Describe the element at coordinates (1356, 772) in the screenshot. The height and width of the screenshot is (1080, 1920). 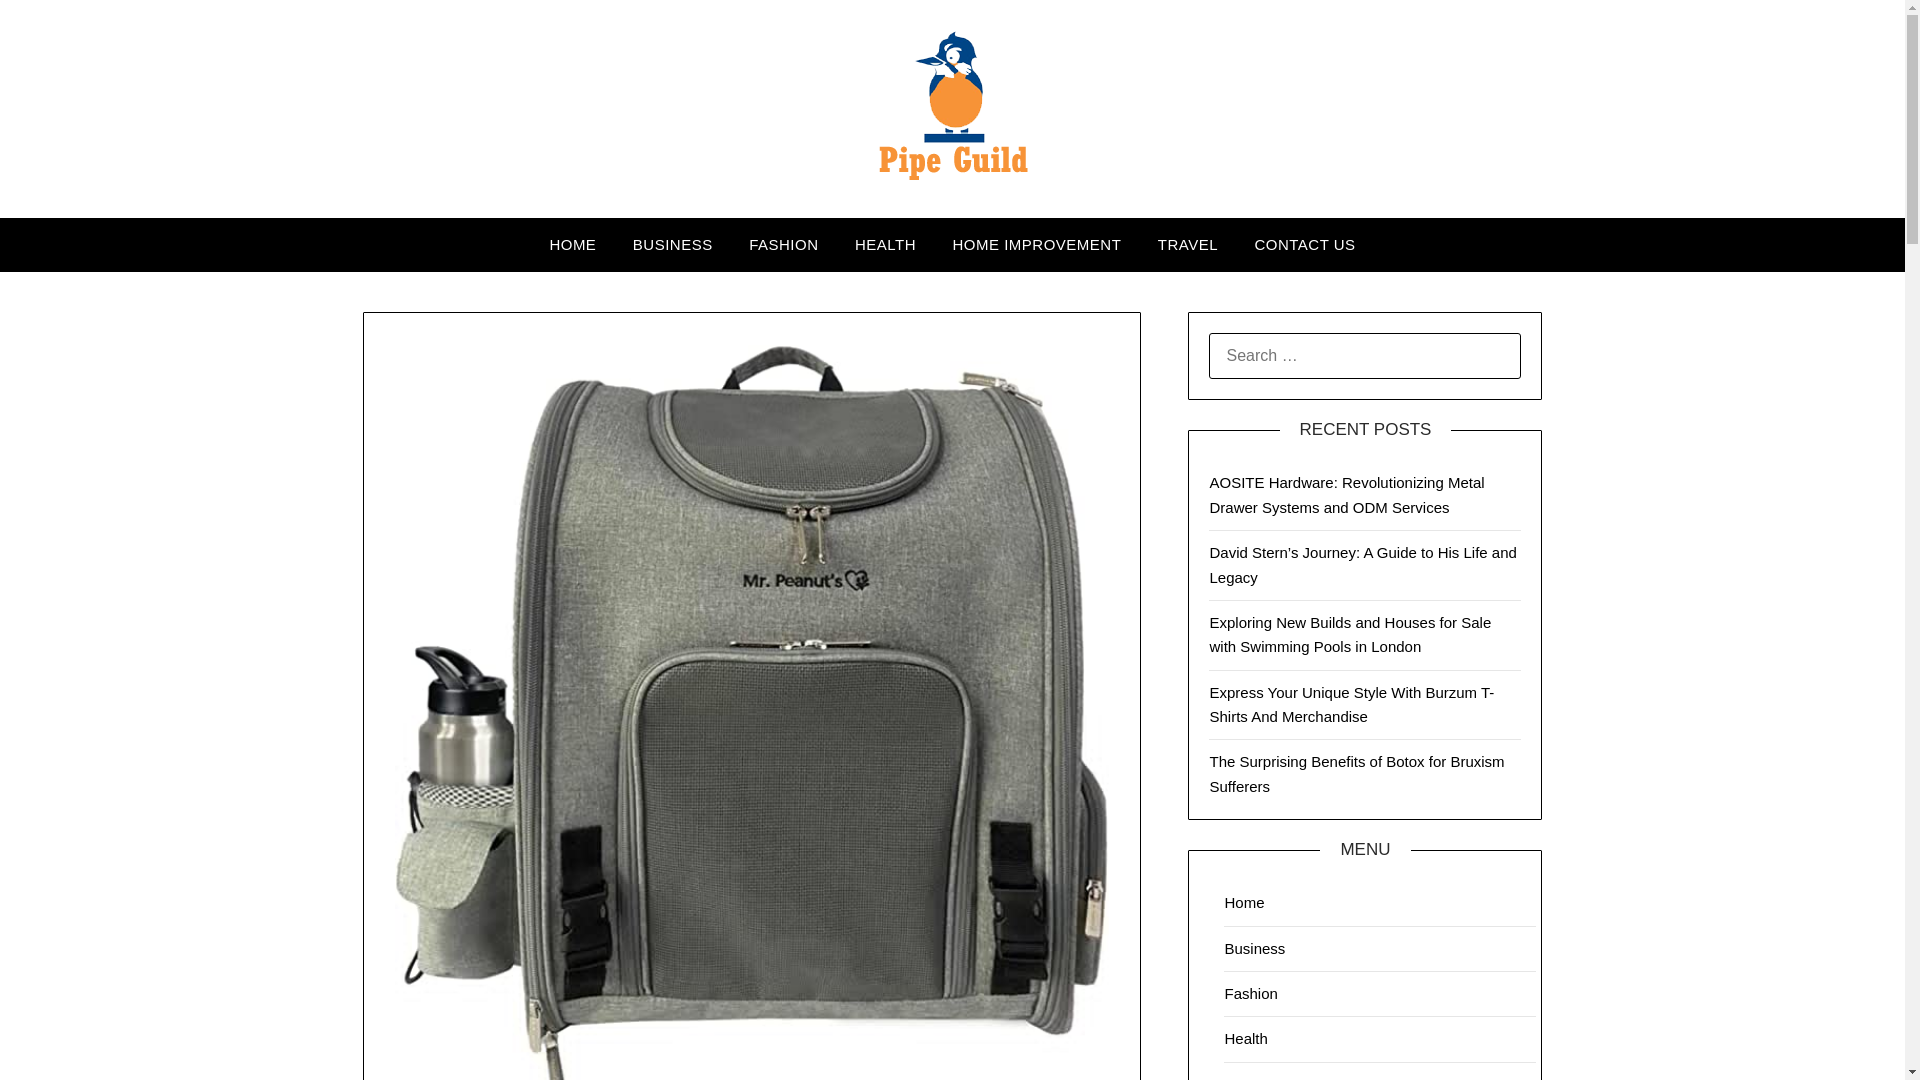
I see `The Surprising Benefits of Botox for Bruxism Sufferers` at that location.